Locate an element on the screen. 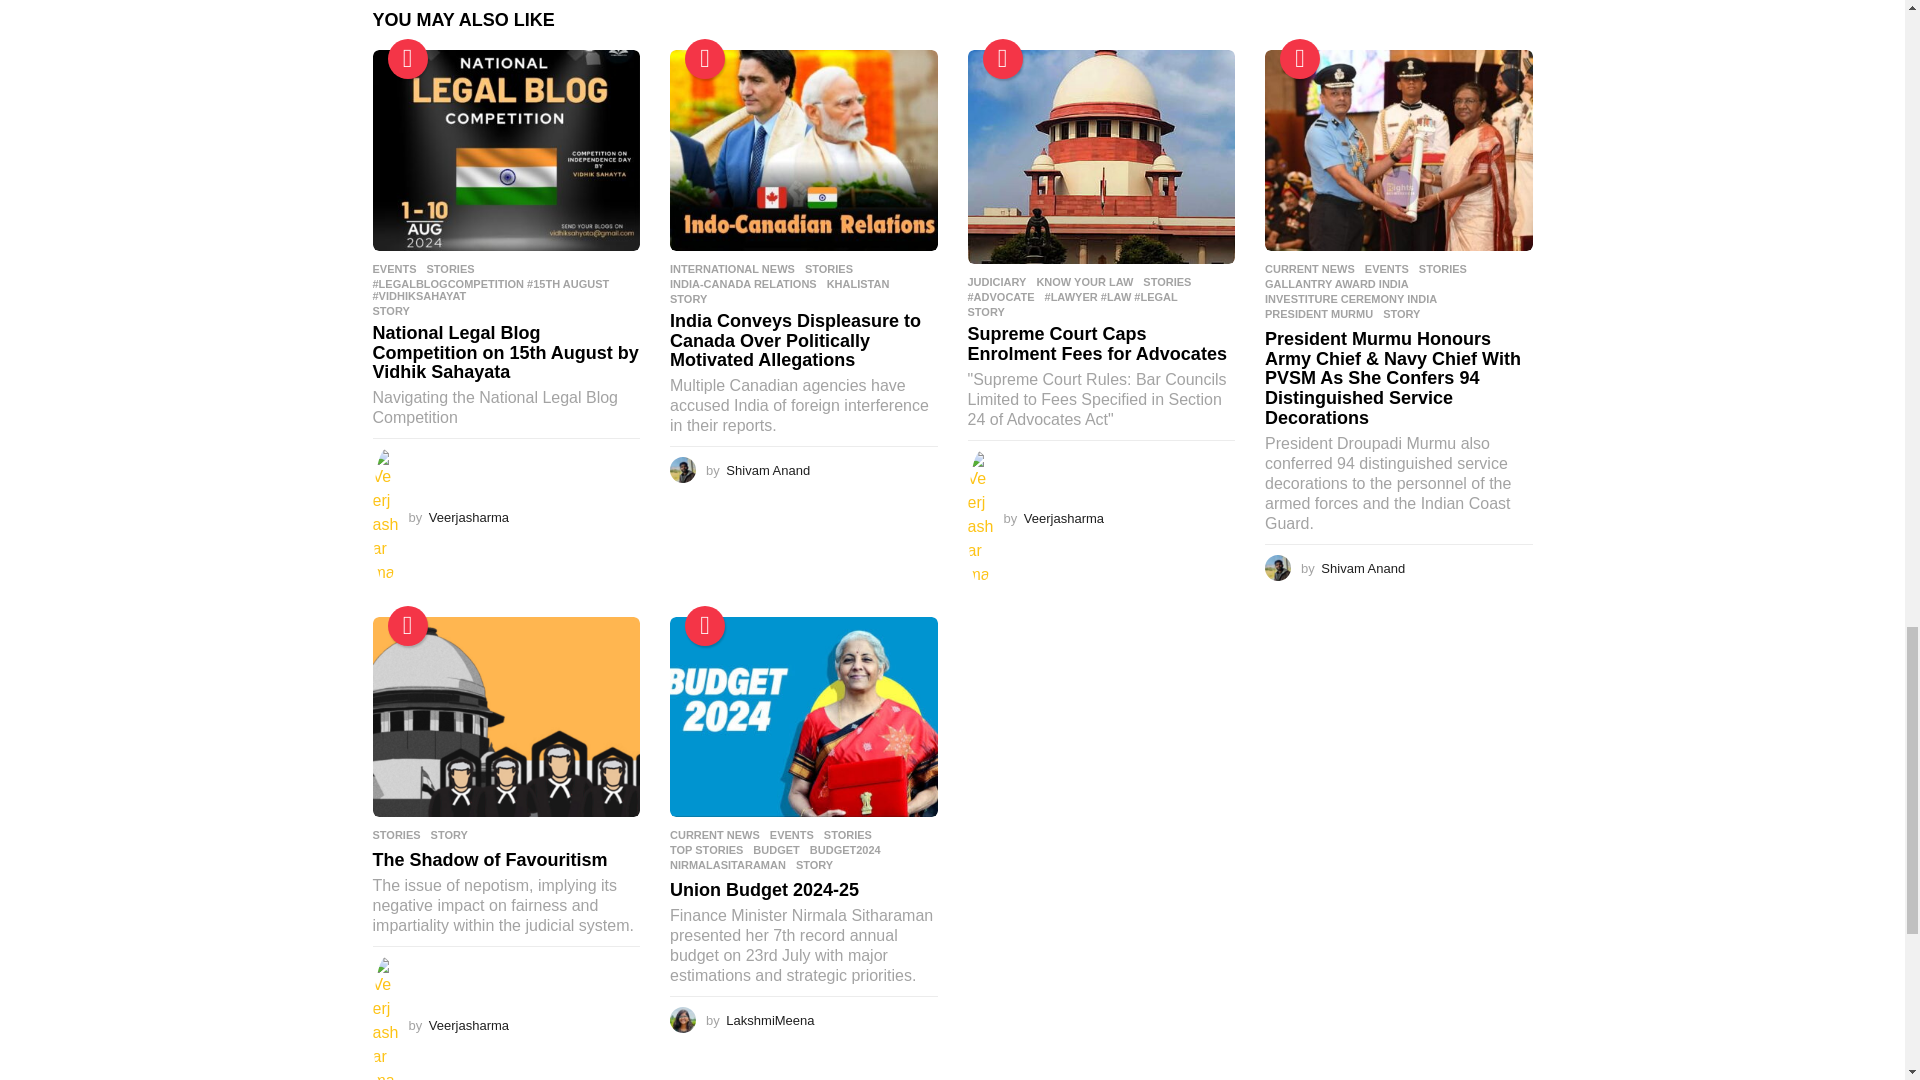  Union Budget 2024-25 is located at coordinates (804, 716).